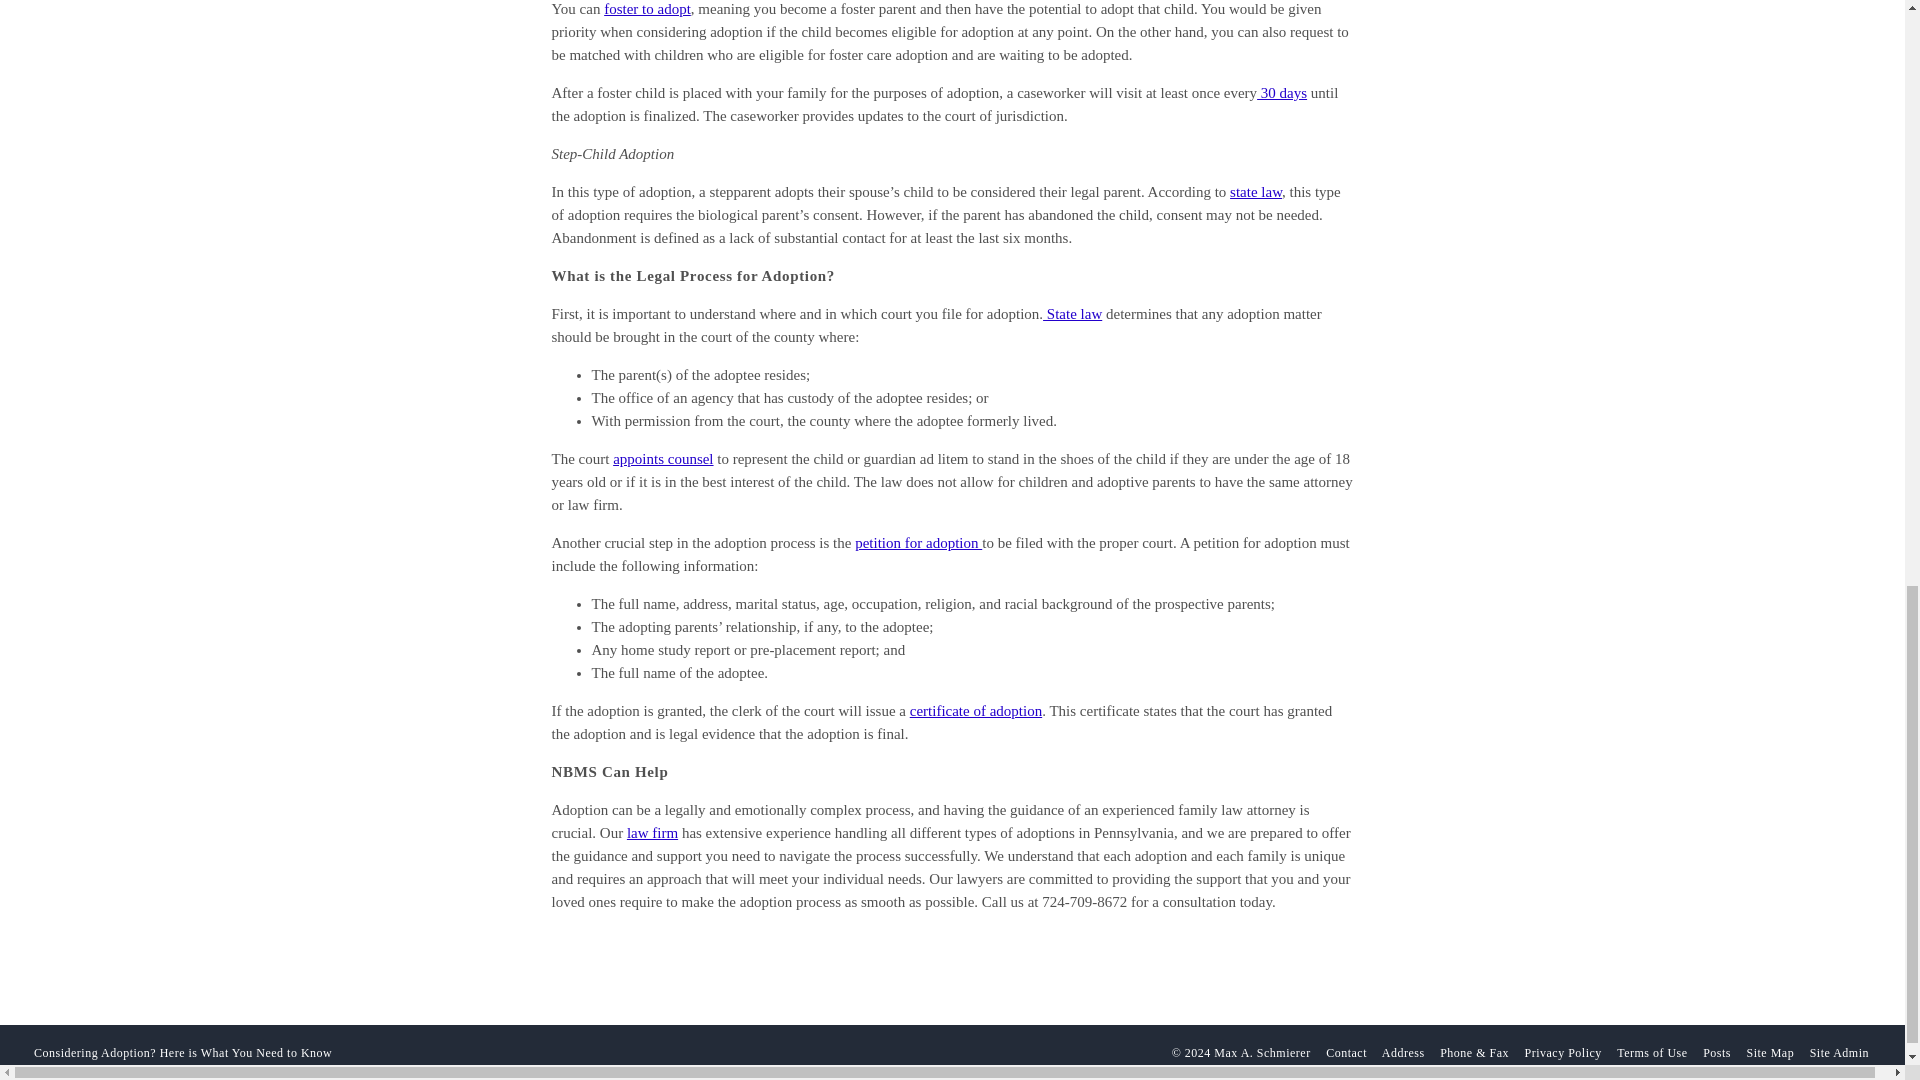  I want to click on Privacy Policy, so click(1562, 1052).